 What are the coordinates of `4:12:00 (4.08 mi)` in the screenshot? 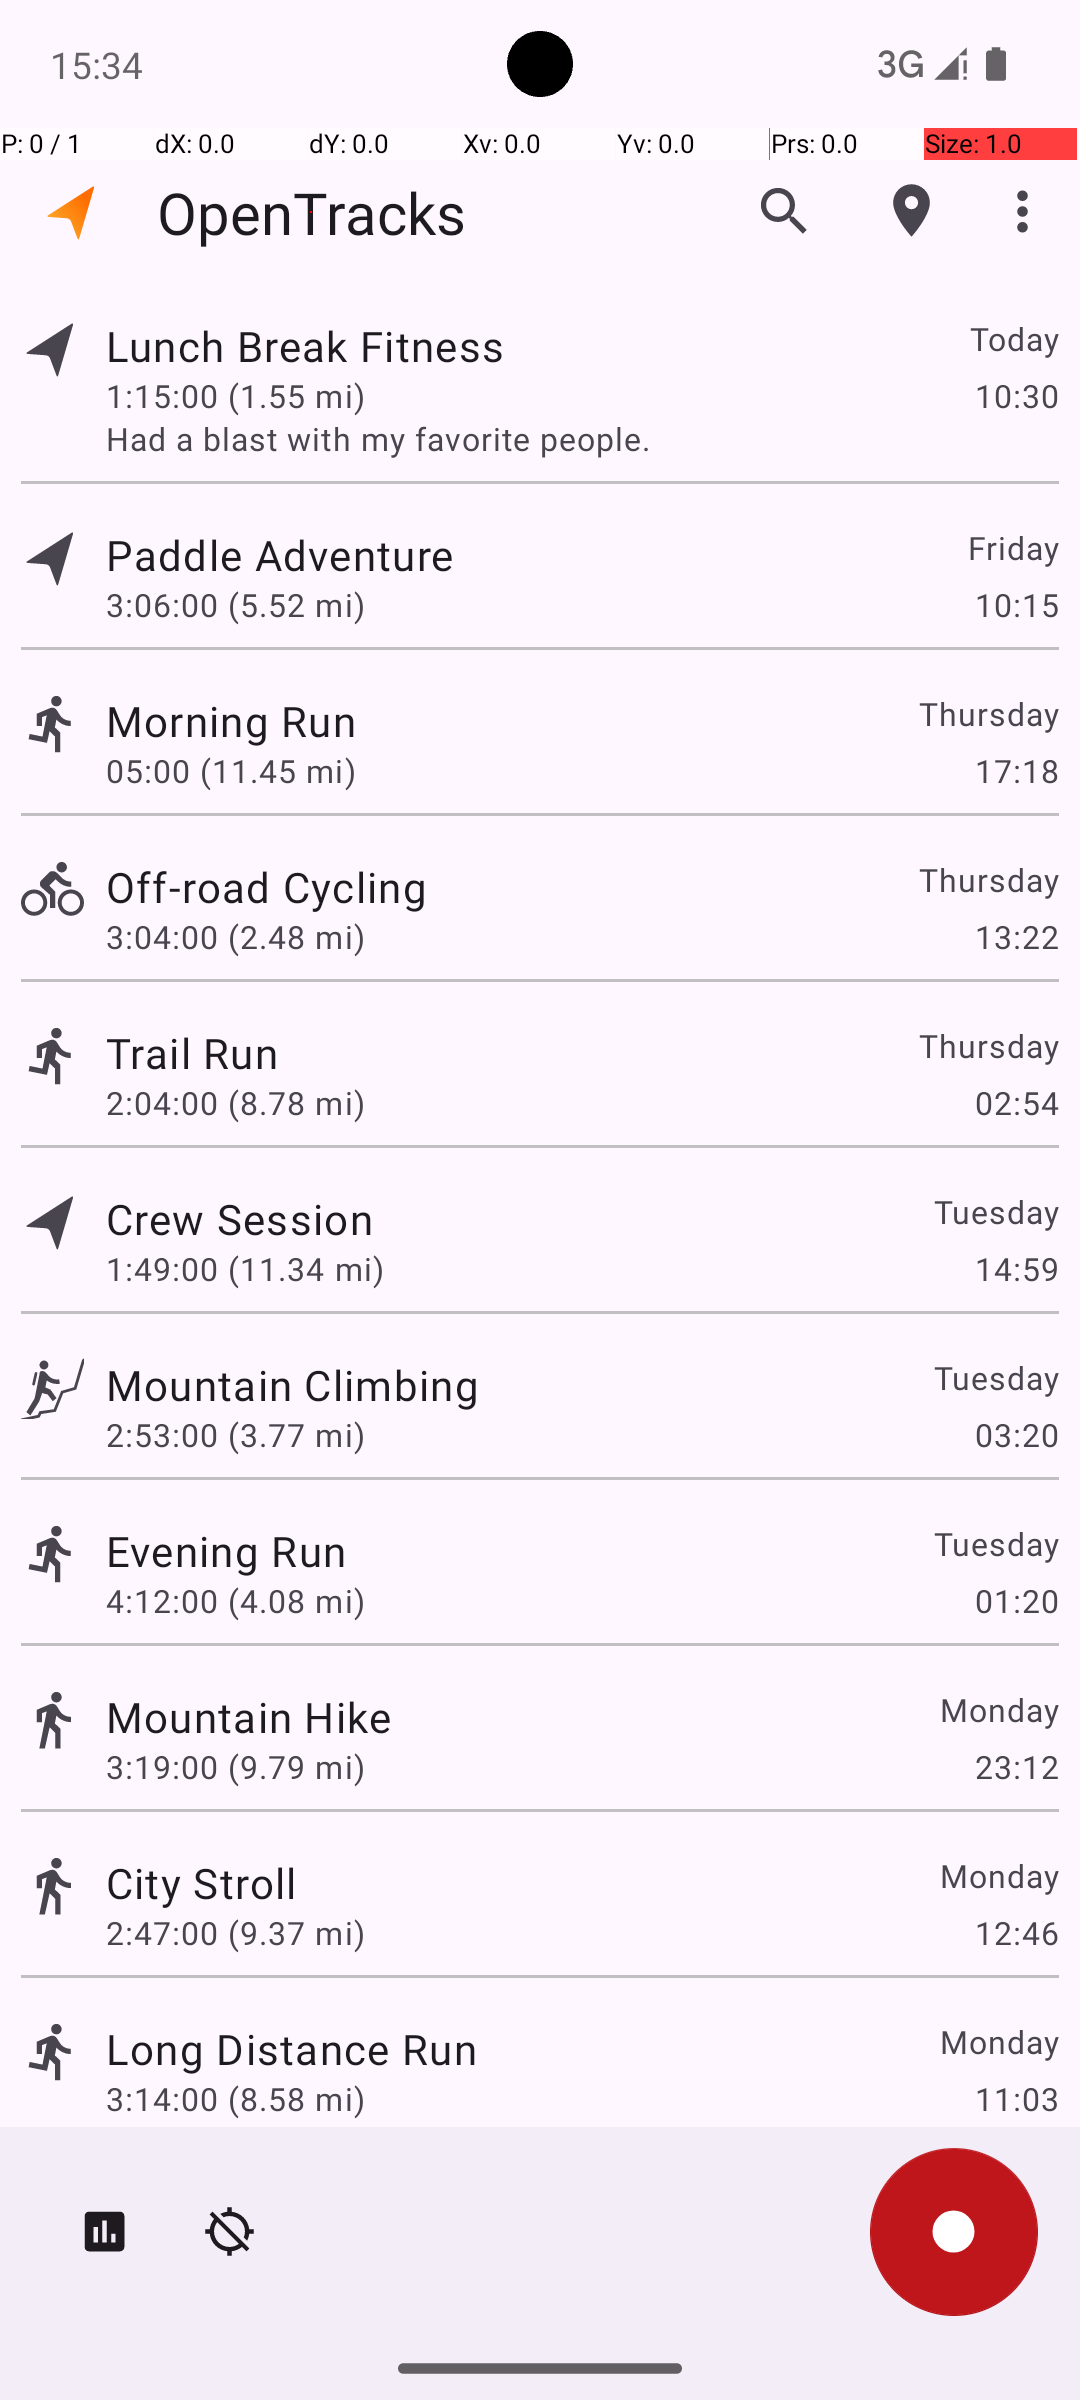 It's located at (236, 1600).